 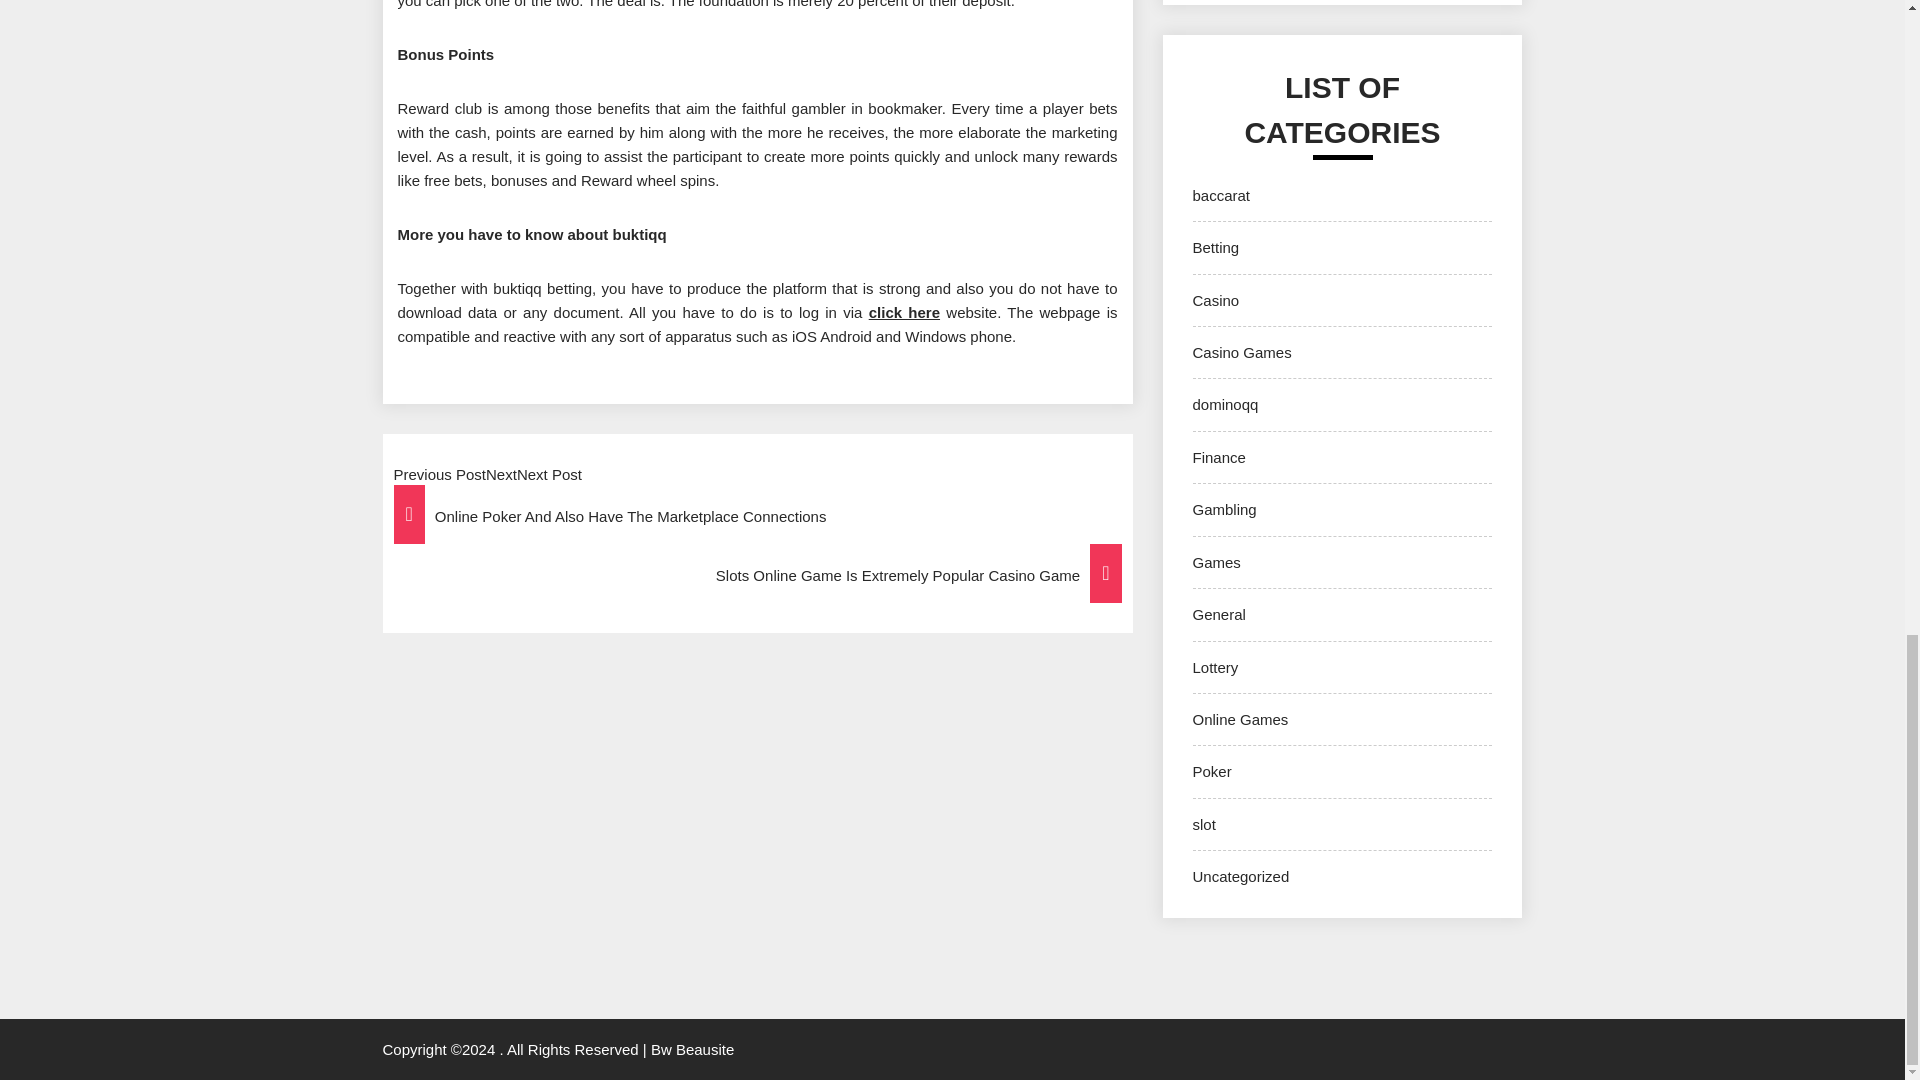 I want to click on Poker, so click(x=1211, y=770).